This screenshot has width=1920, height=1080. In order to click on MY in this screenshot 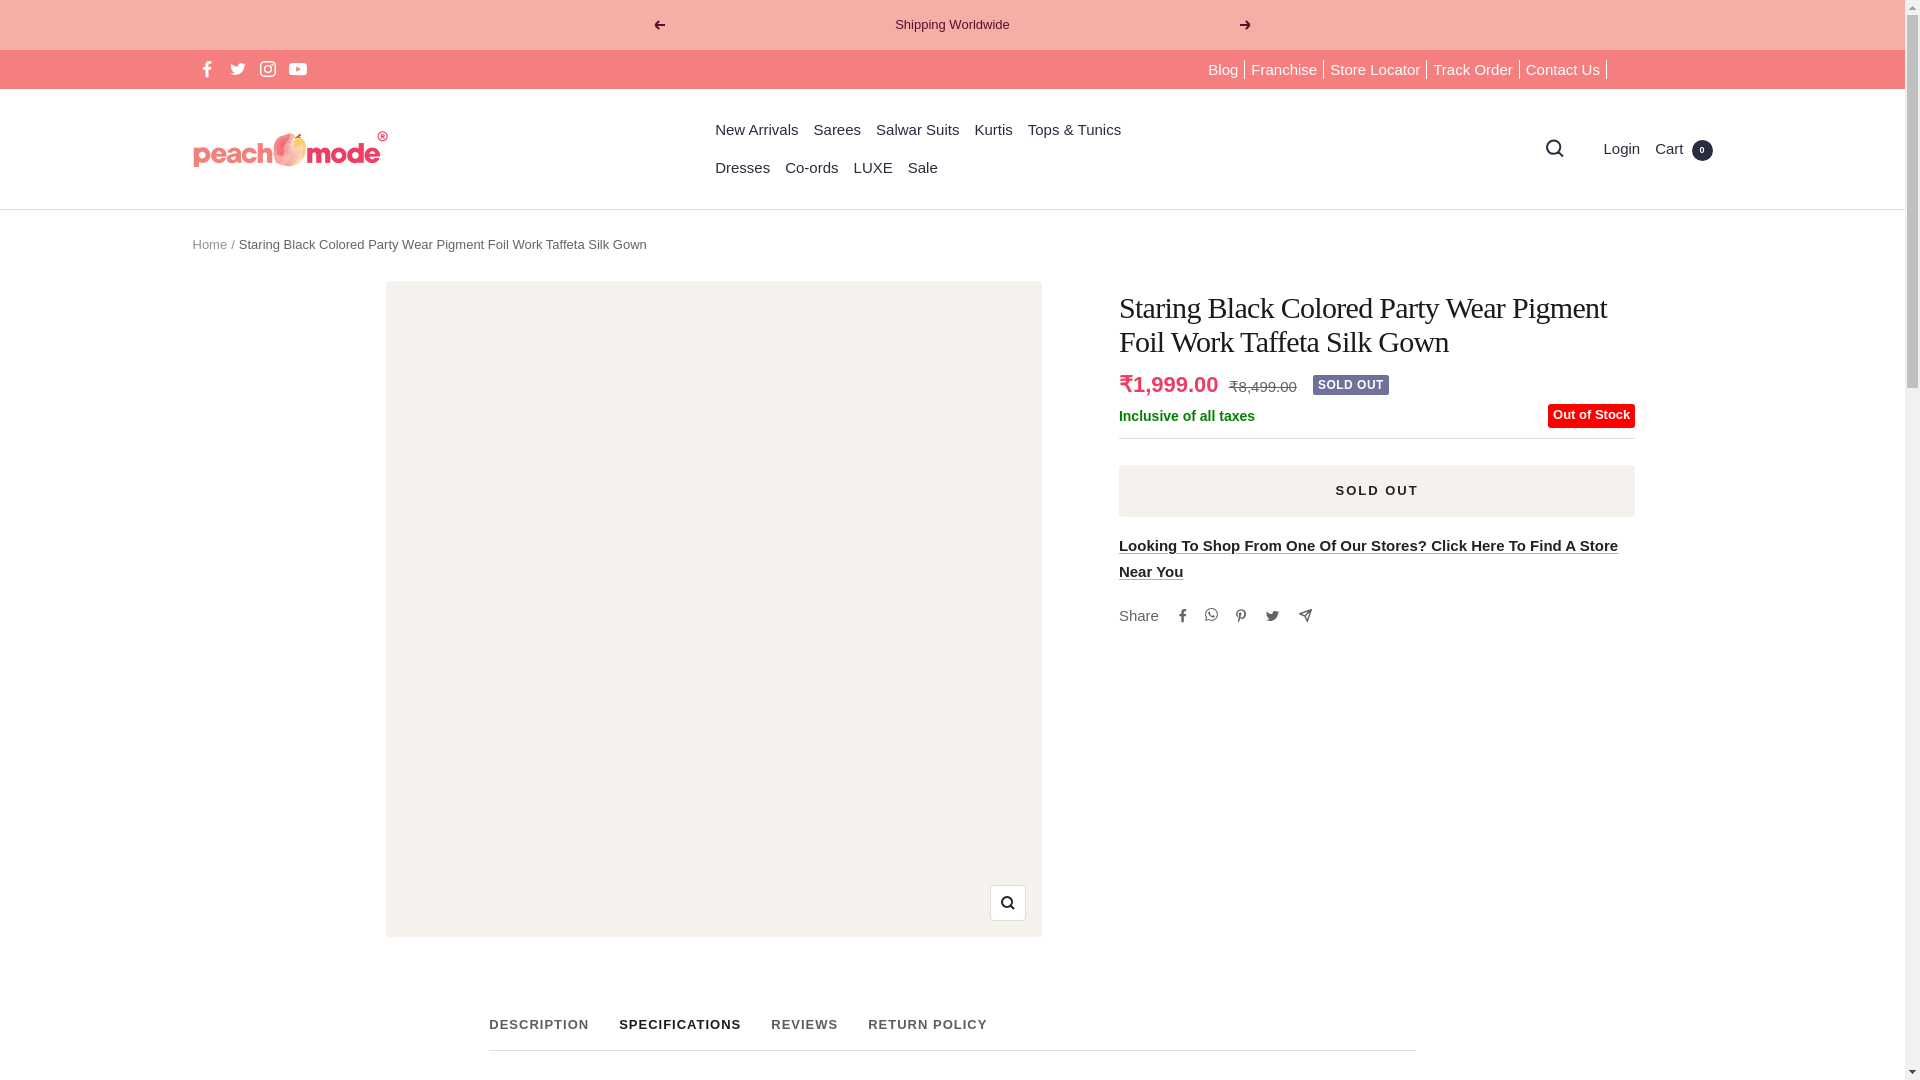, I will do `click(1584, 666)`.